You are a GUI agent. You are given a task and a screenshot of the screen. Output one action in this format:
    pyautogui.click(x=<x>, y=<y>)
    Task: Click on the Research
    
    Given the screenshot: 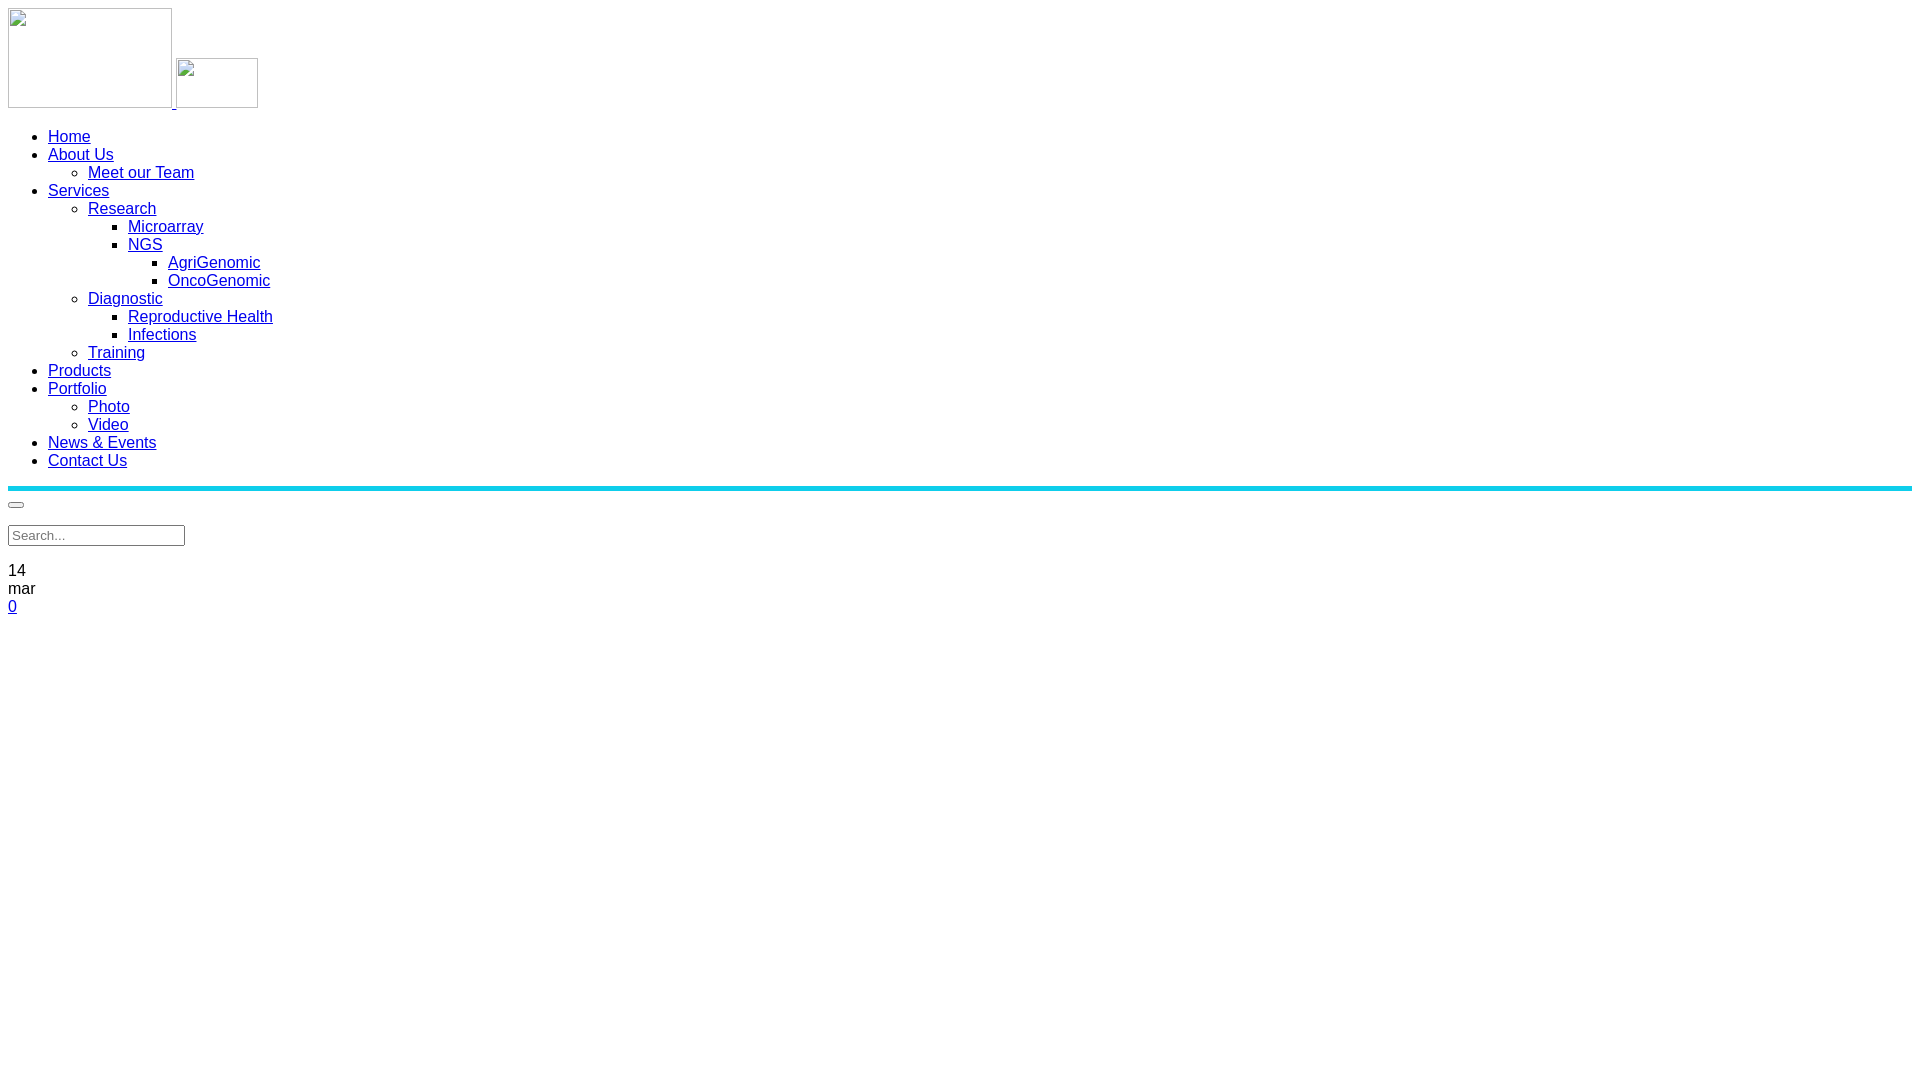 What is the action you would take?
    pyautogui.click(x=122, y=208)
    